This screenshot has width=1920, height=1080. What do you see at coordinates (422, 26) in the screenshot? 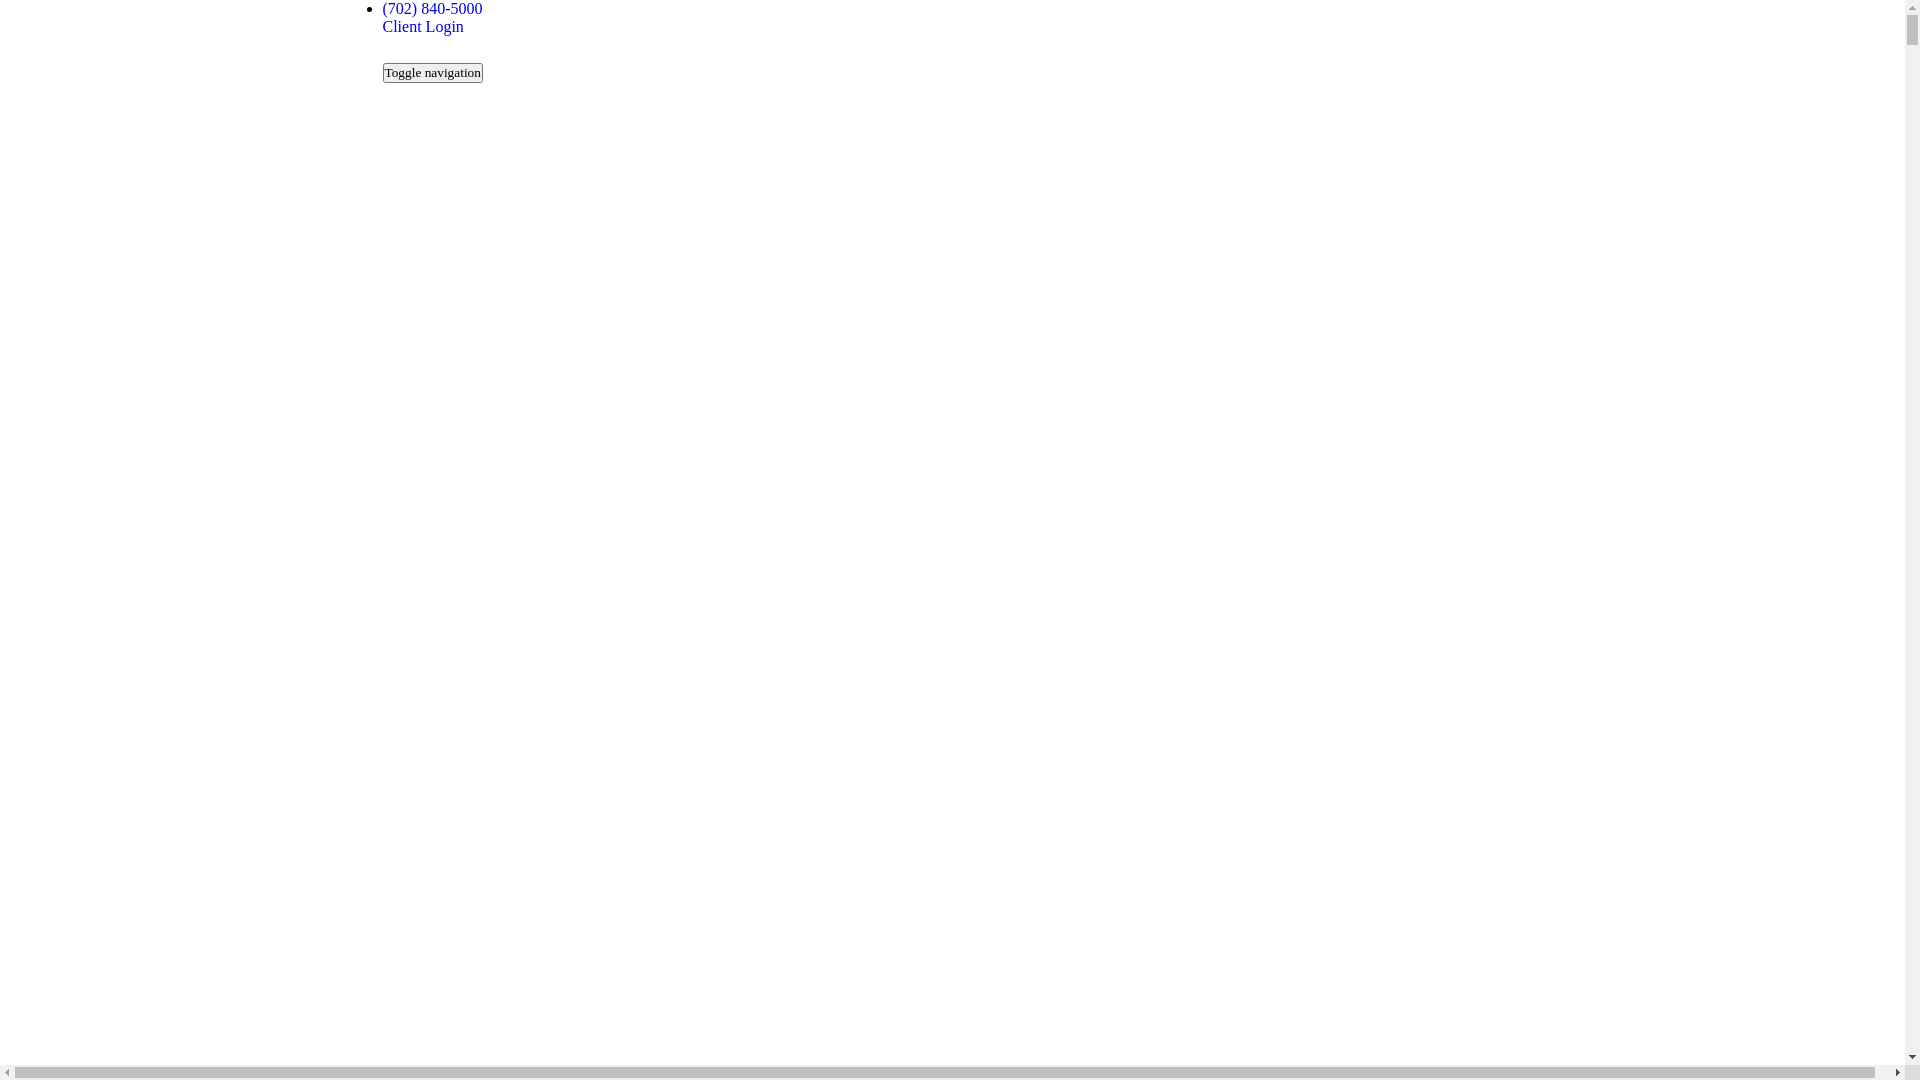
I see `Client Login` at bounding box center [422, 26].